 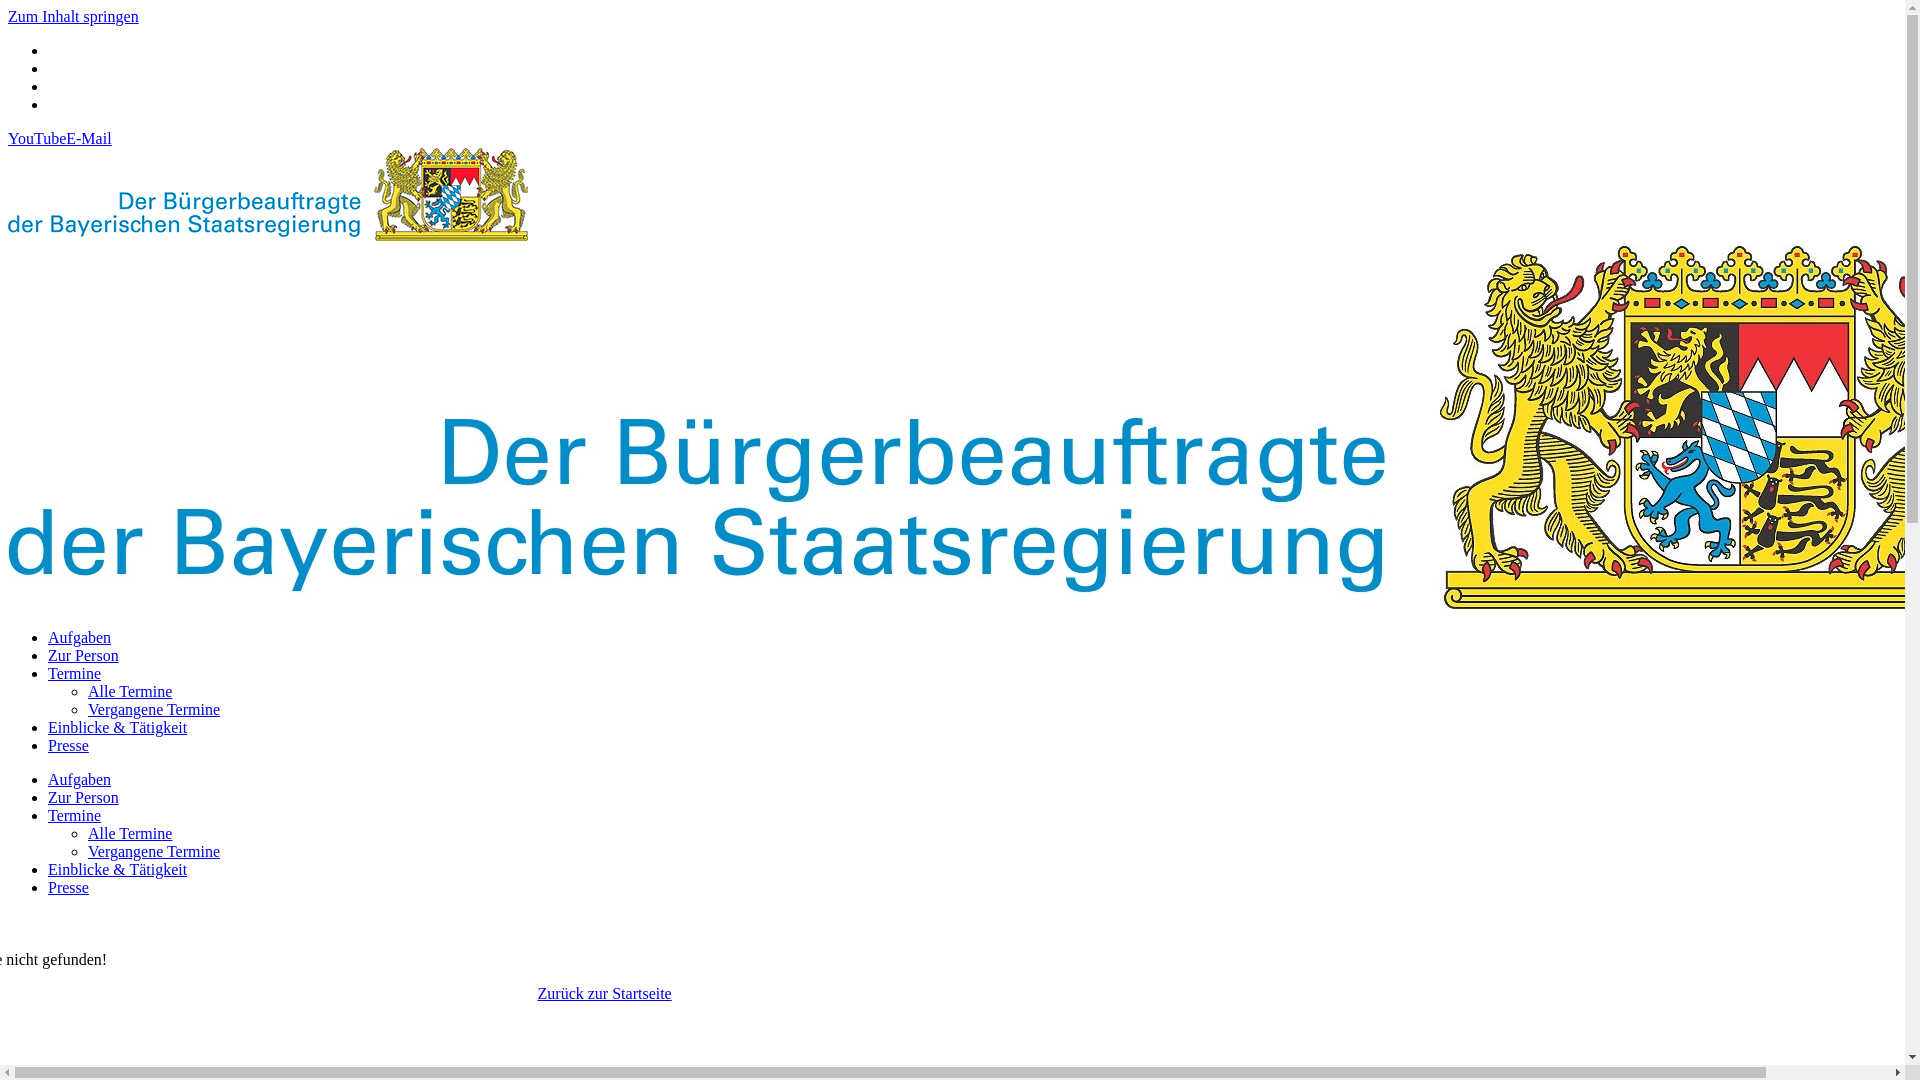 I want to click on Presse, so click(x=68, y=746).